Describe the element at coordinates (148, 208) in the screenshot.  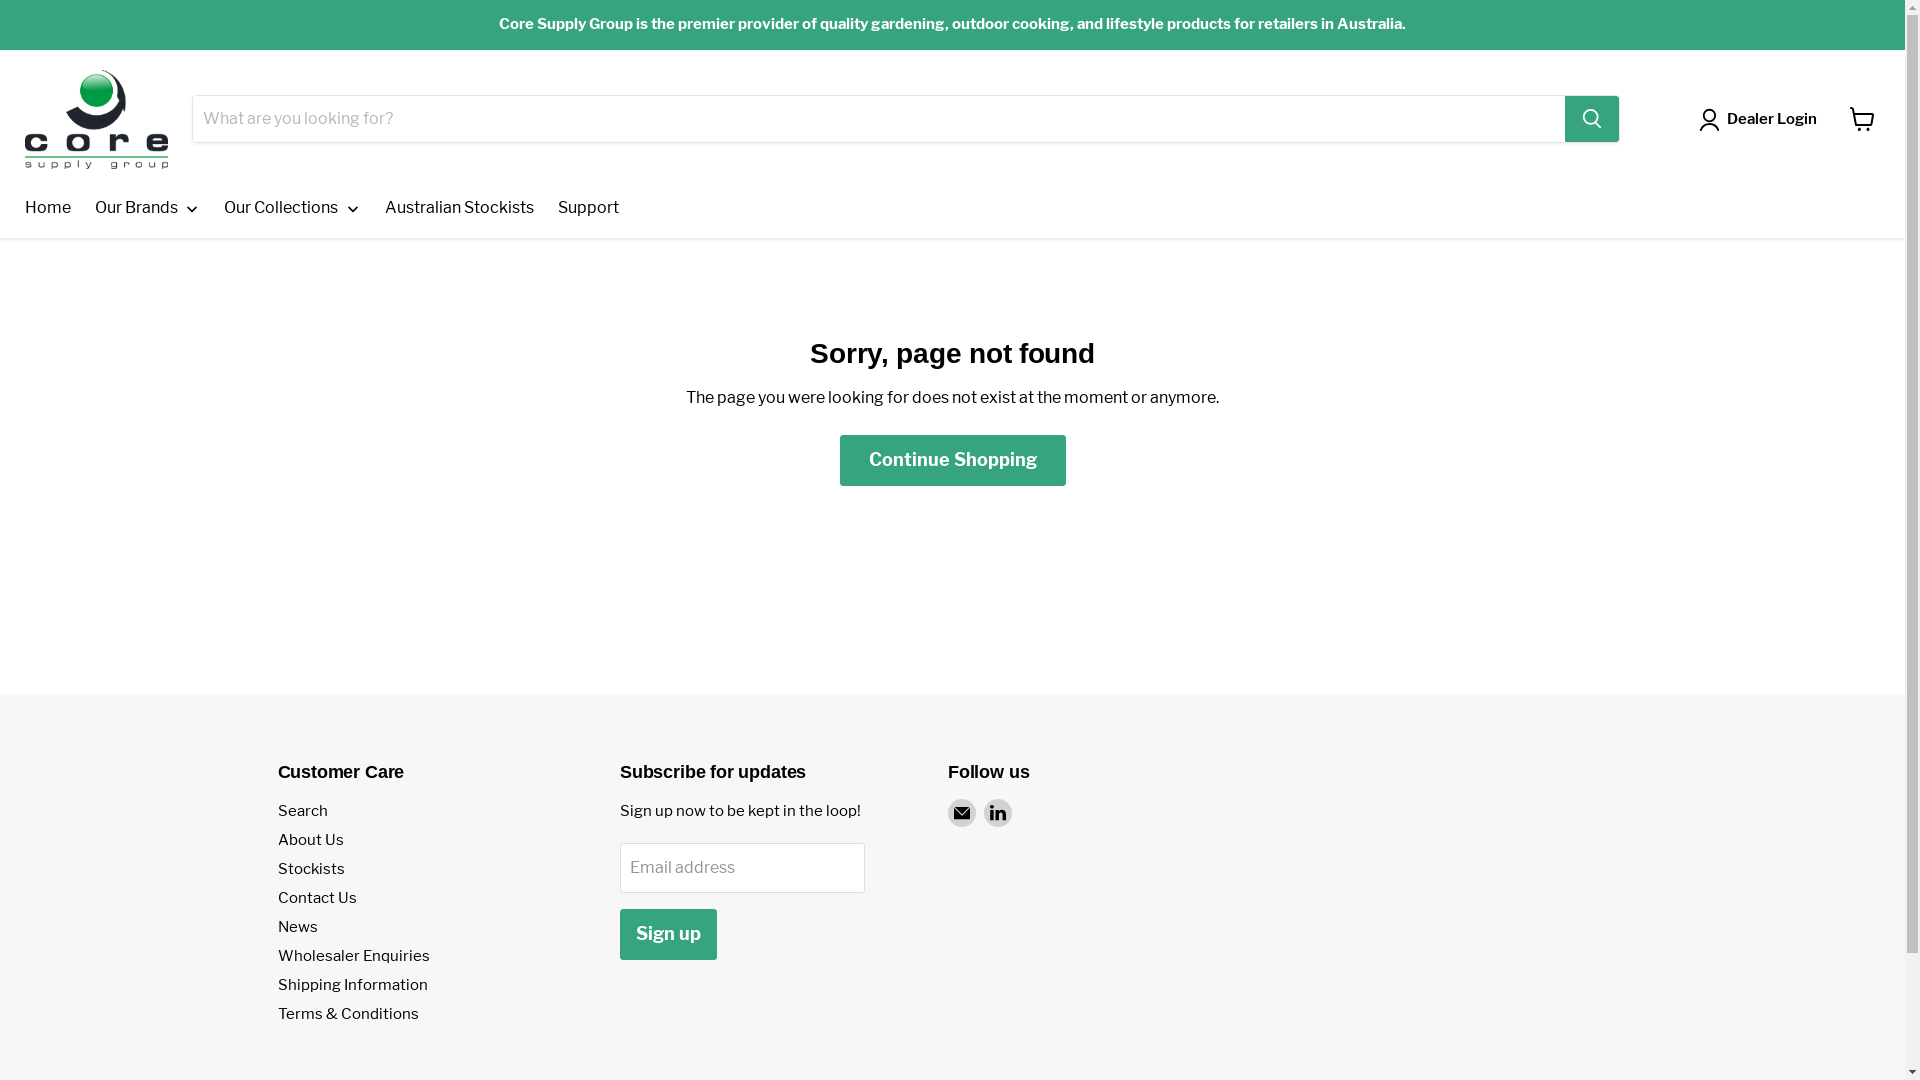
I see `Our Brands` at that location.